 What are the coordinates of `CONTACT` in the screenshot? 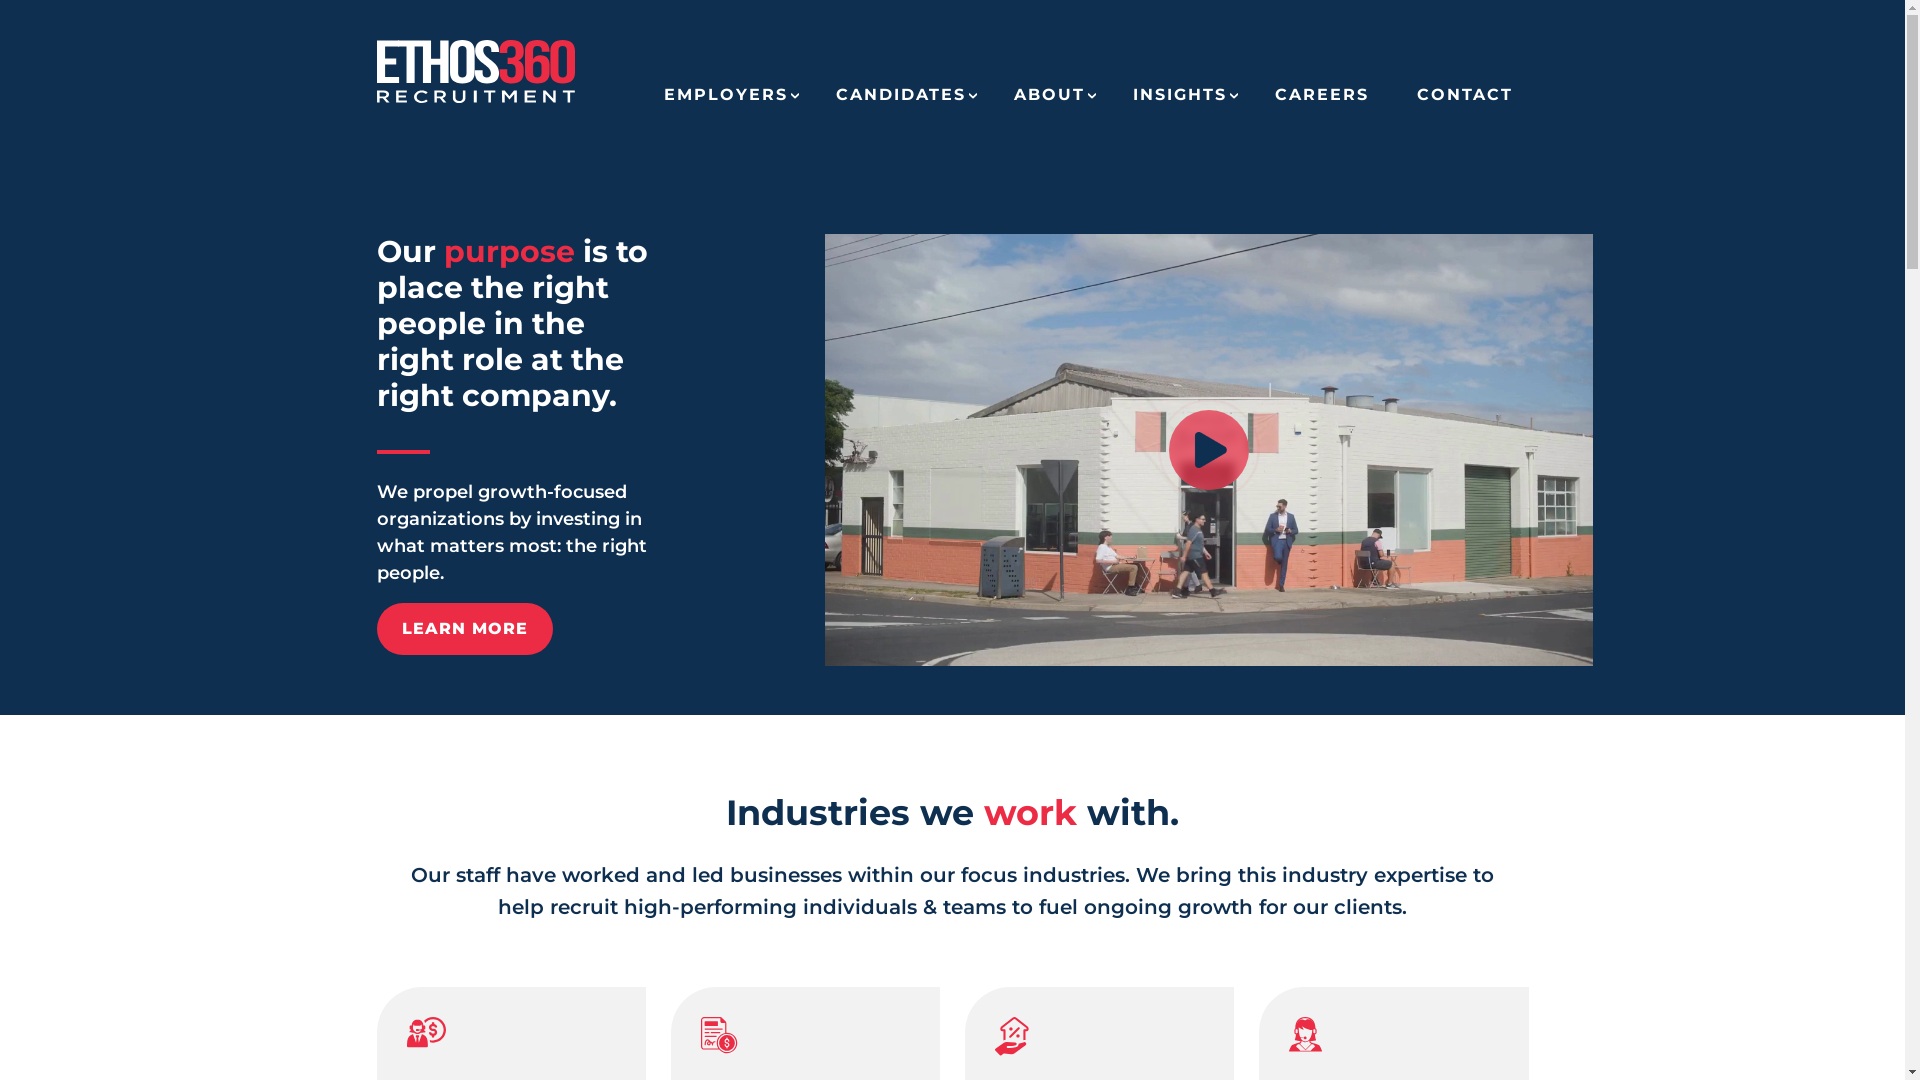 It's located at (1464, 102).